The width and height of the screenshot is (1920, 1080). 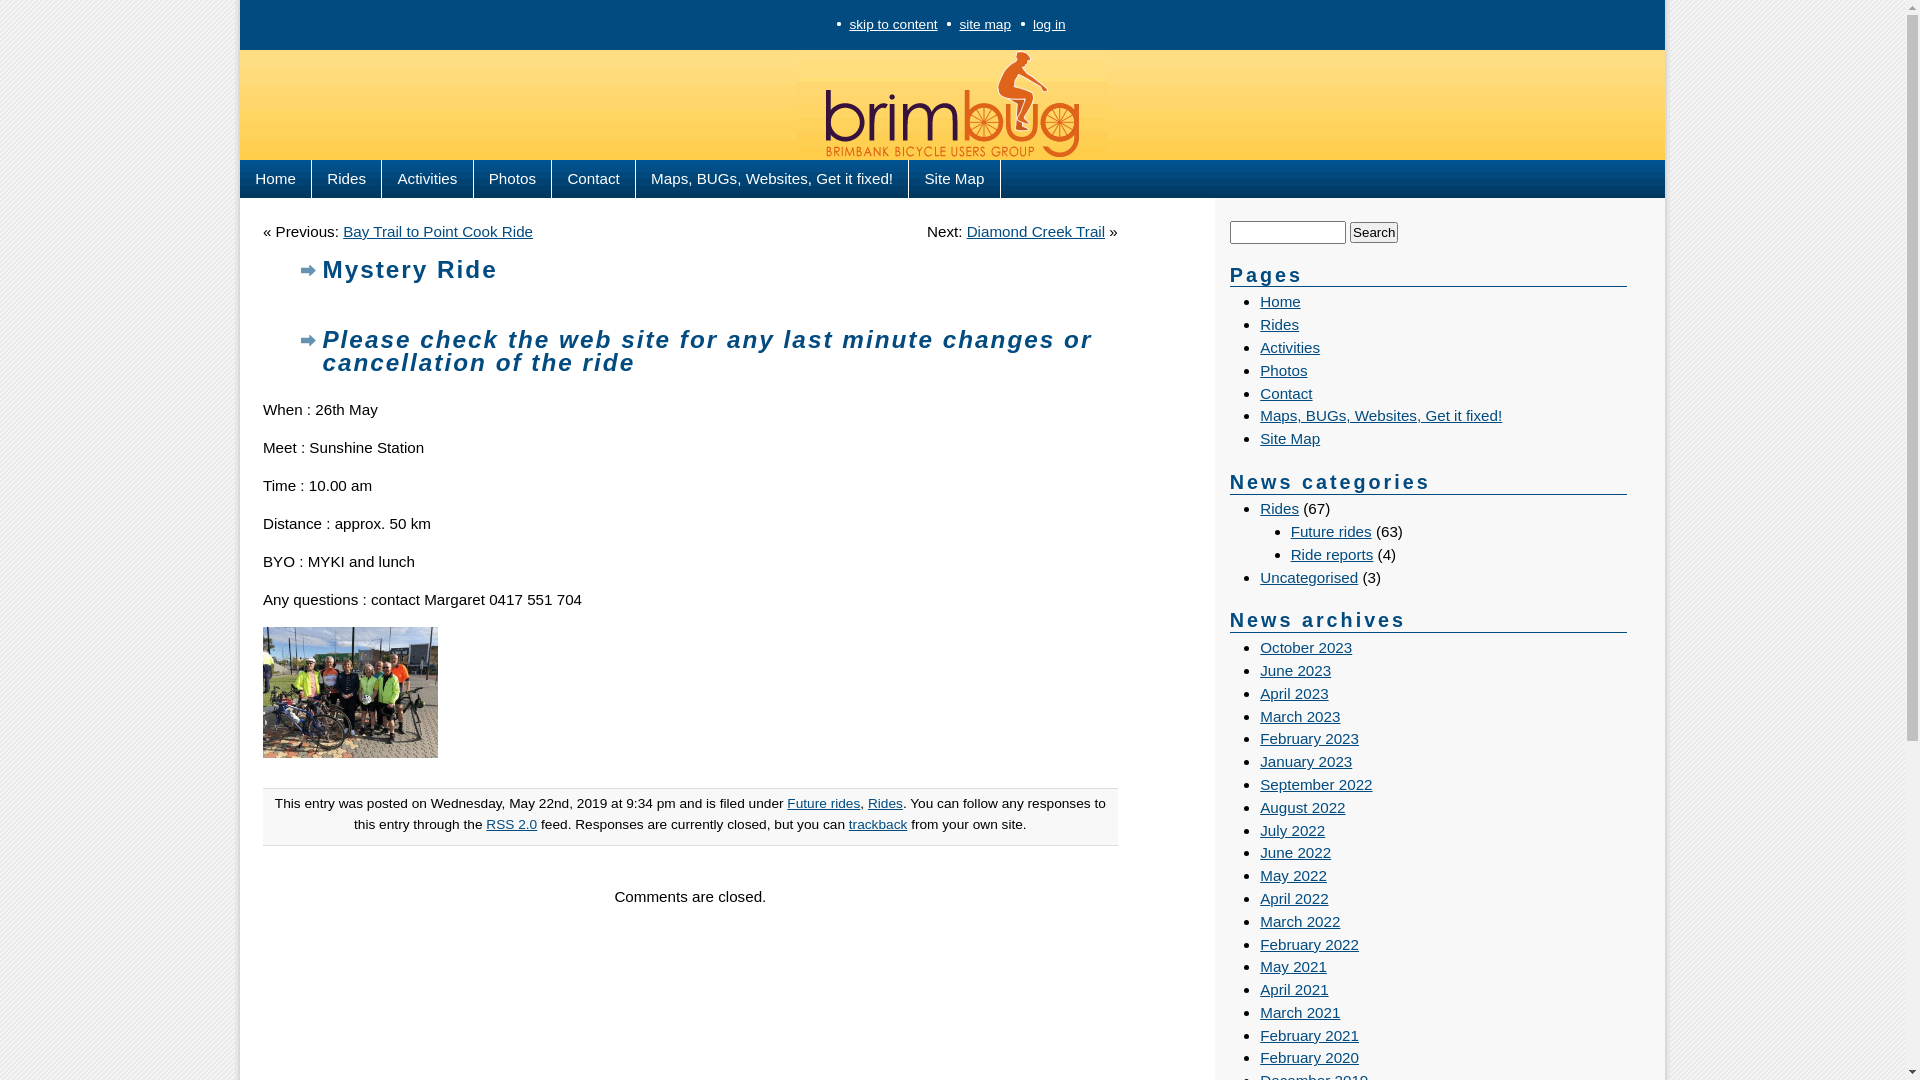 I want to click on Rides, so click(x=886, y=804).